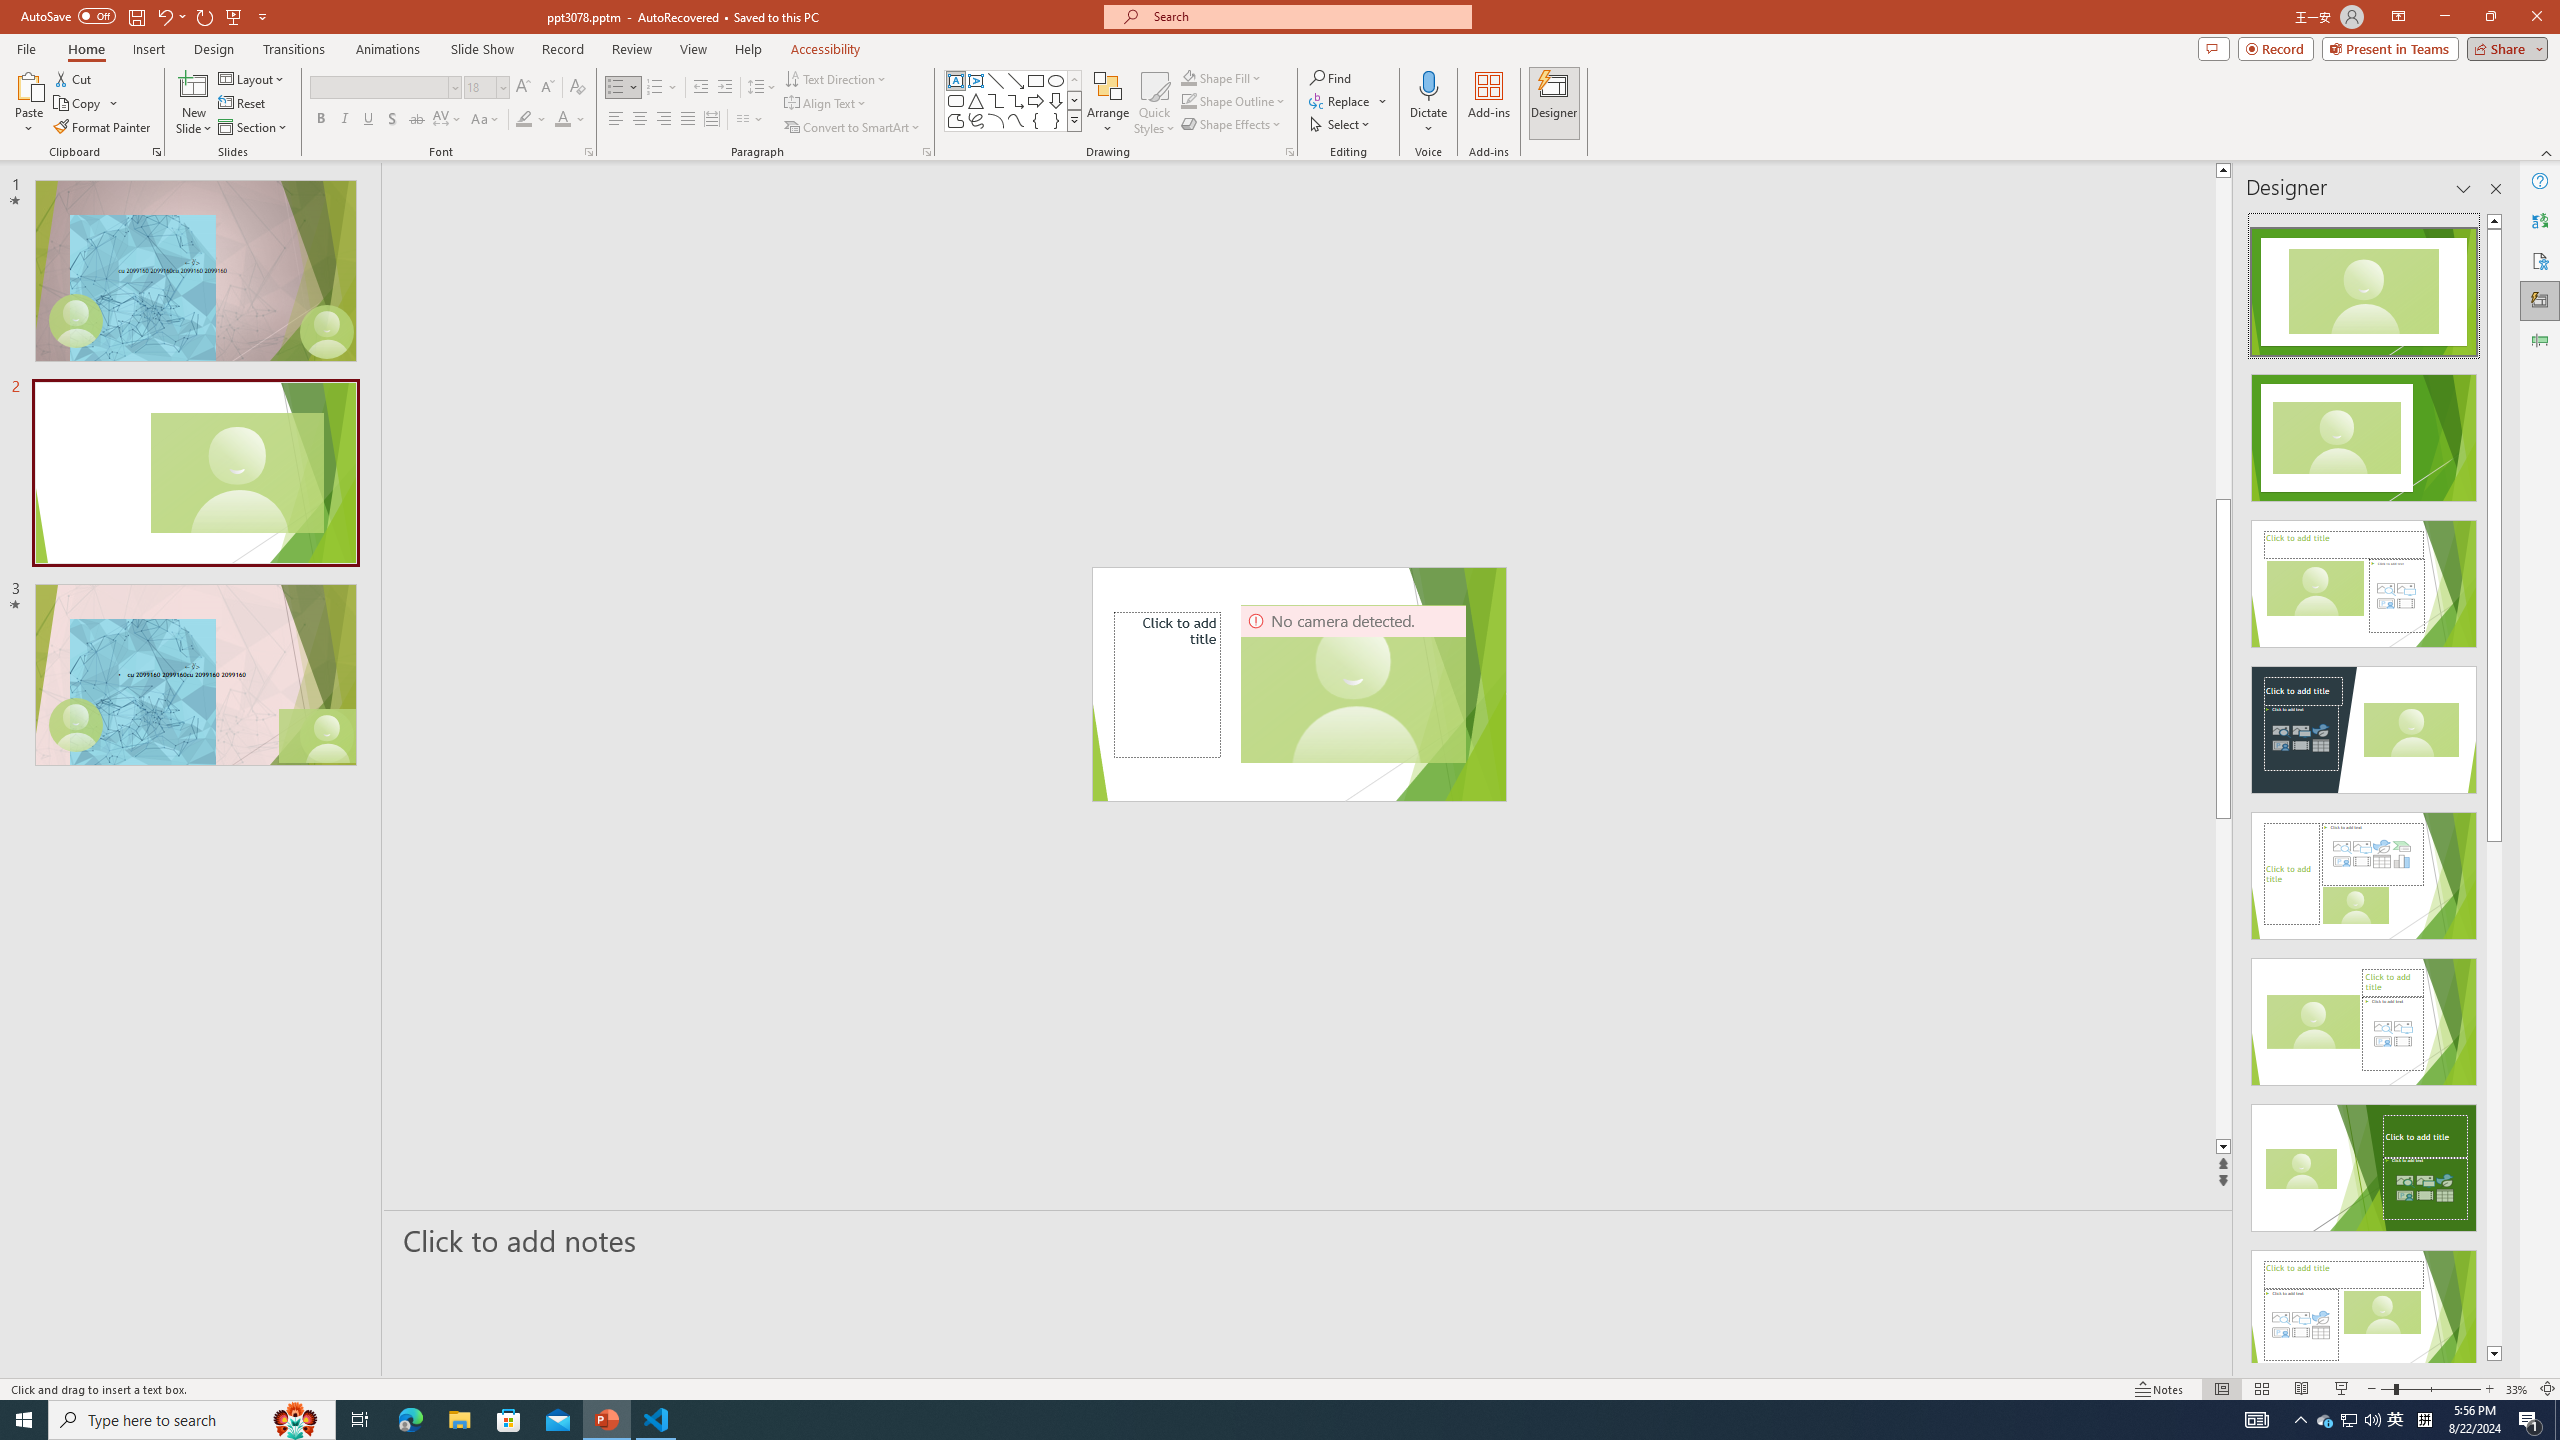  What do you see at coordinates (2494, 787) in the screenshot?
I see `Class: NetUIScrollBar` at bounding box center [2494, 787].